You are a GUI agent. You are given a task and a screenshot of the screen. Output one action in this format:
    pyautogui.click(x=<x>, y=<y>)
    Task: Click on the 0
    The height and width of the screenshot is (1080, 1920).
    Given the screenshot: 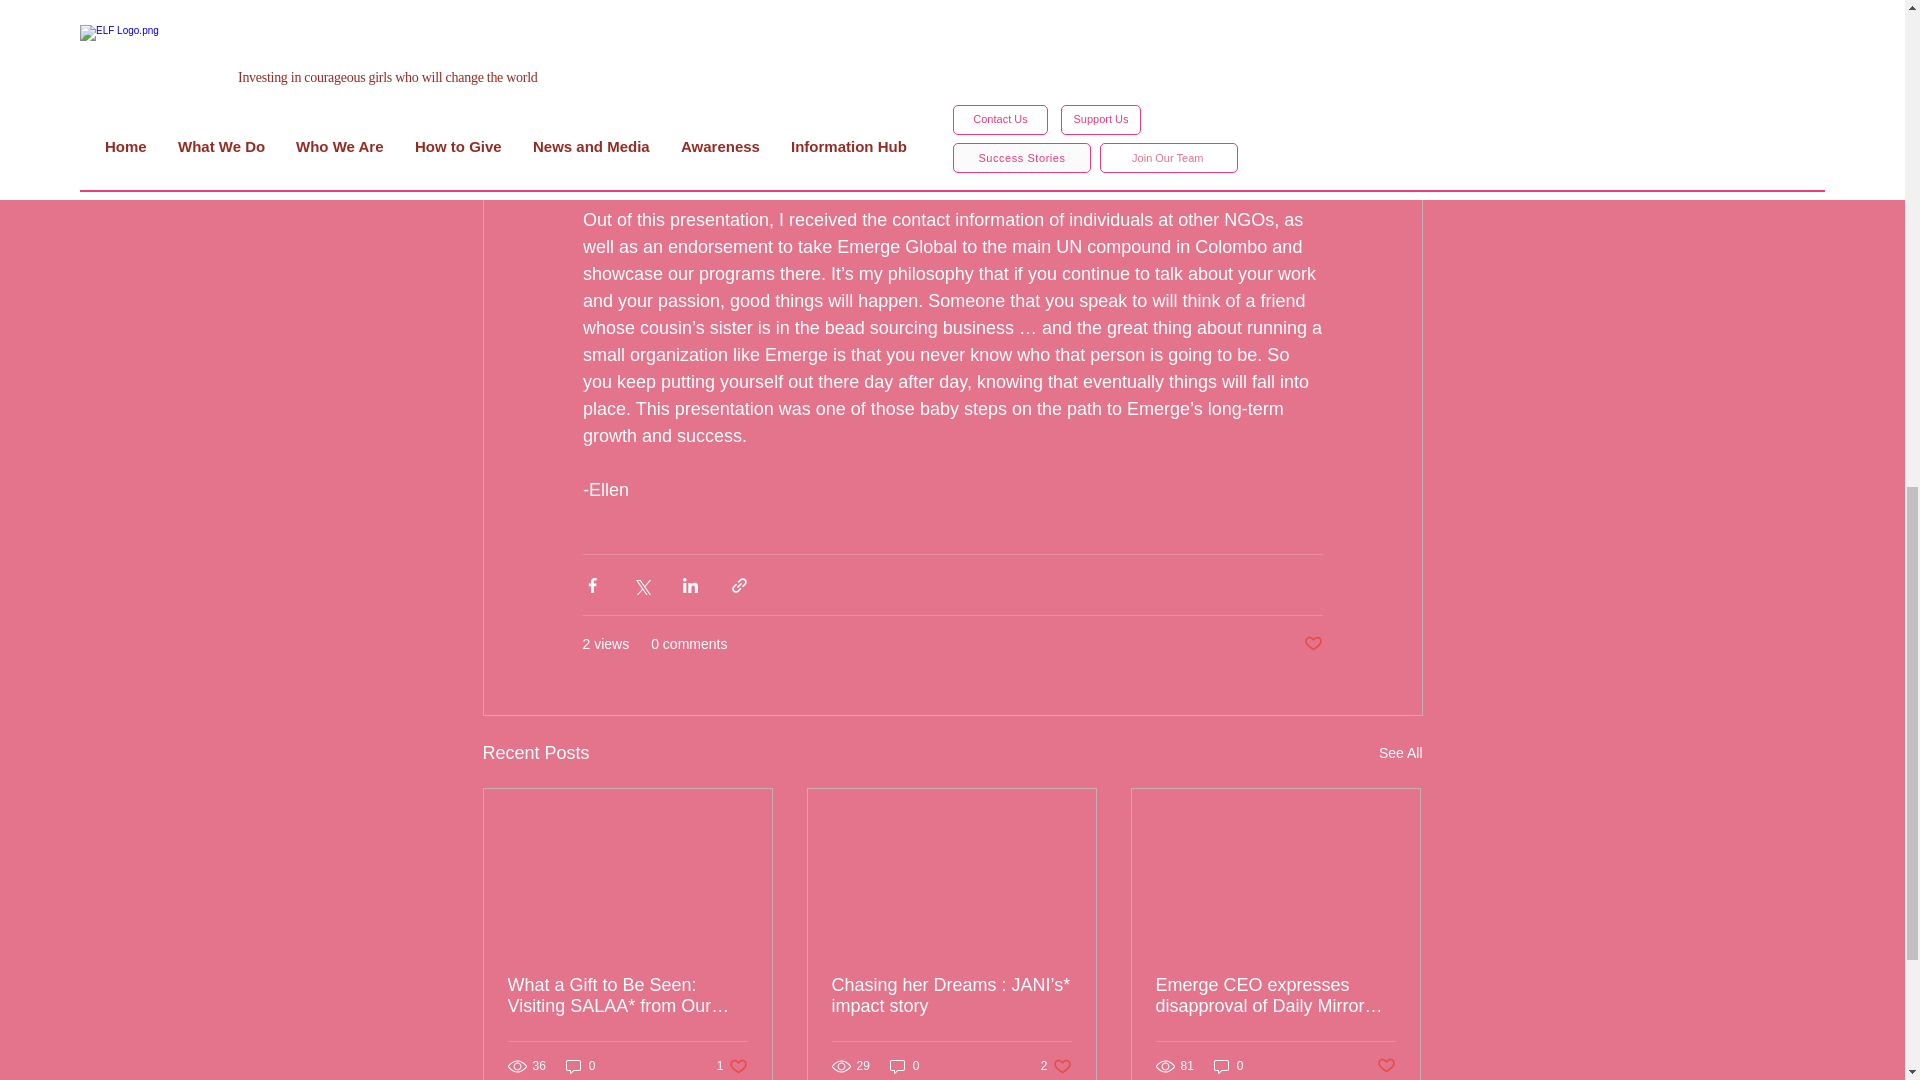 What is the action you would take?
    pyautogui.click(x=732, y=1065)
    